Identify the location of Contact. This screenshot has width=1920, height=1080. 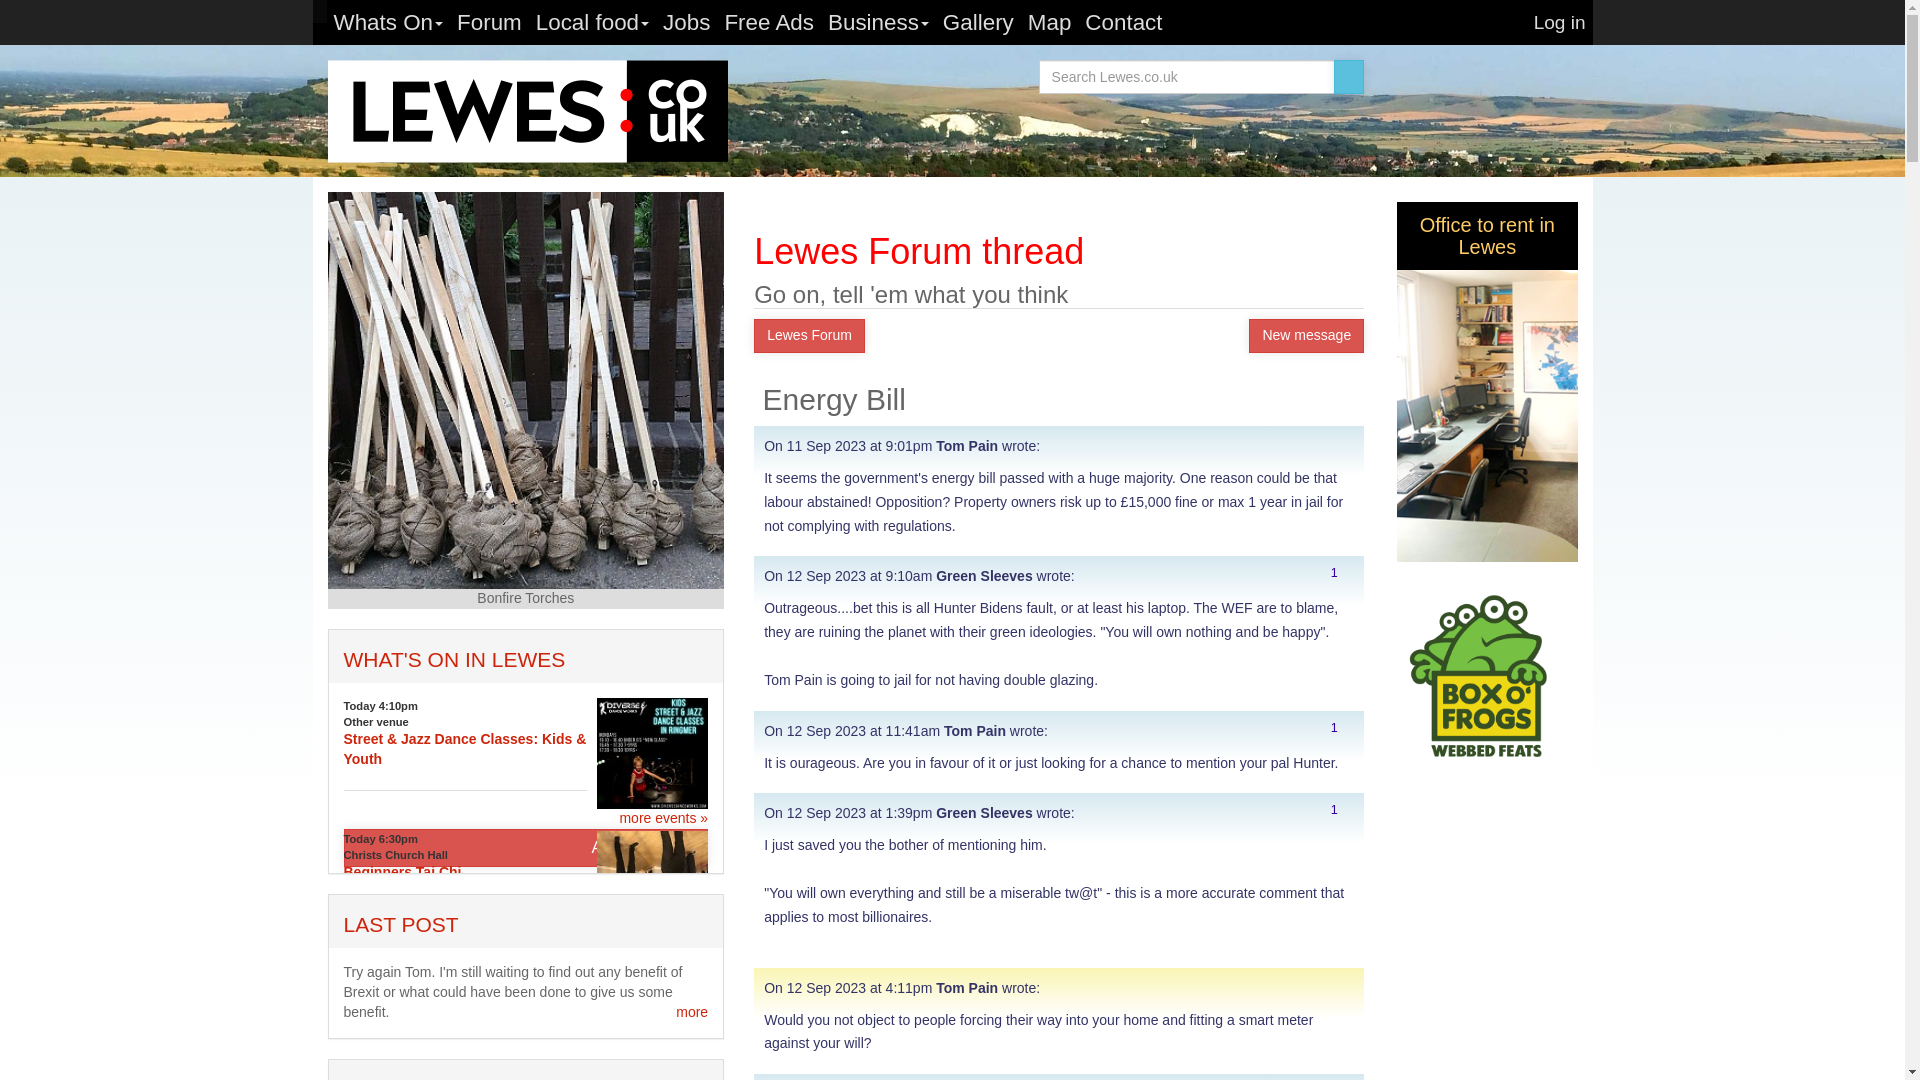
(1123, 22).